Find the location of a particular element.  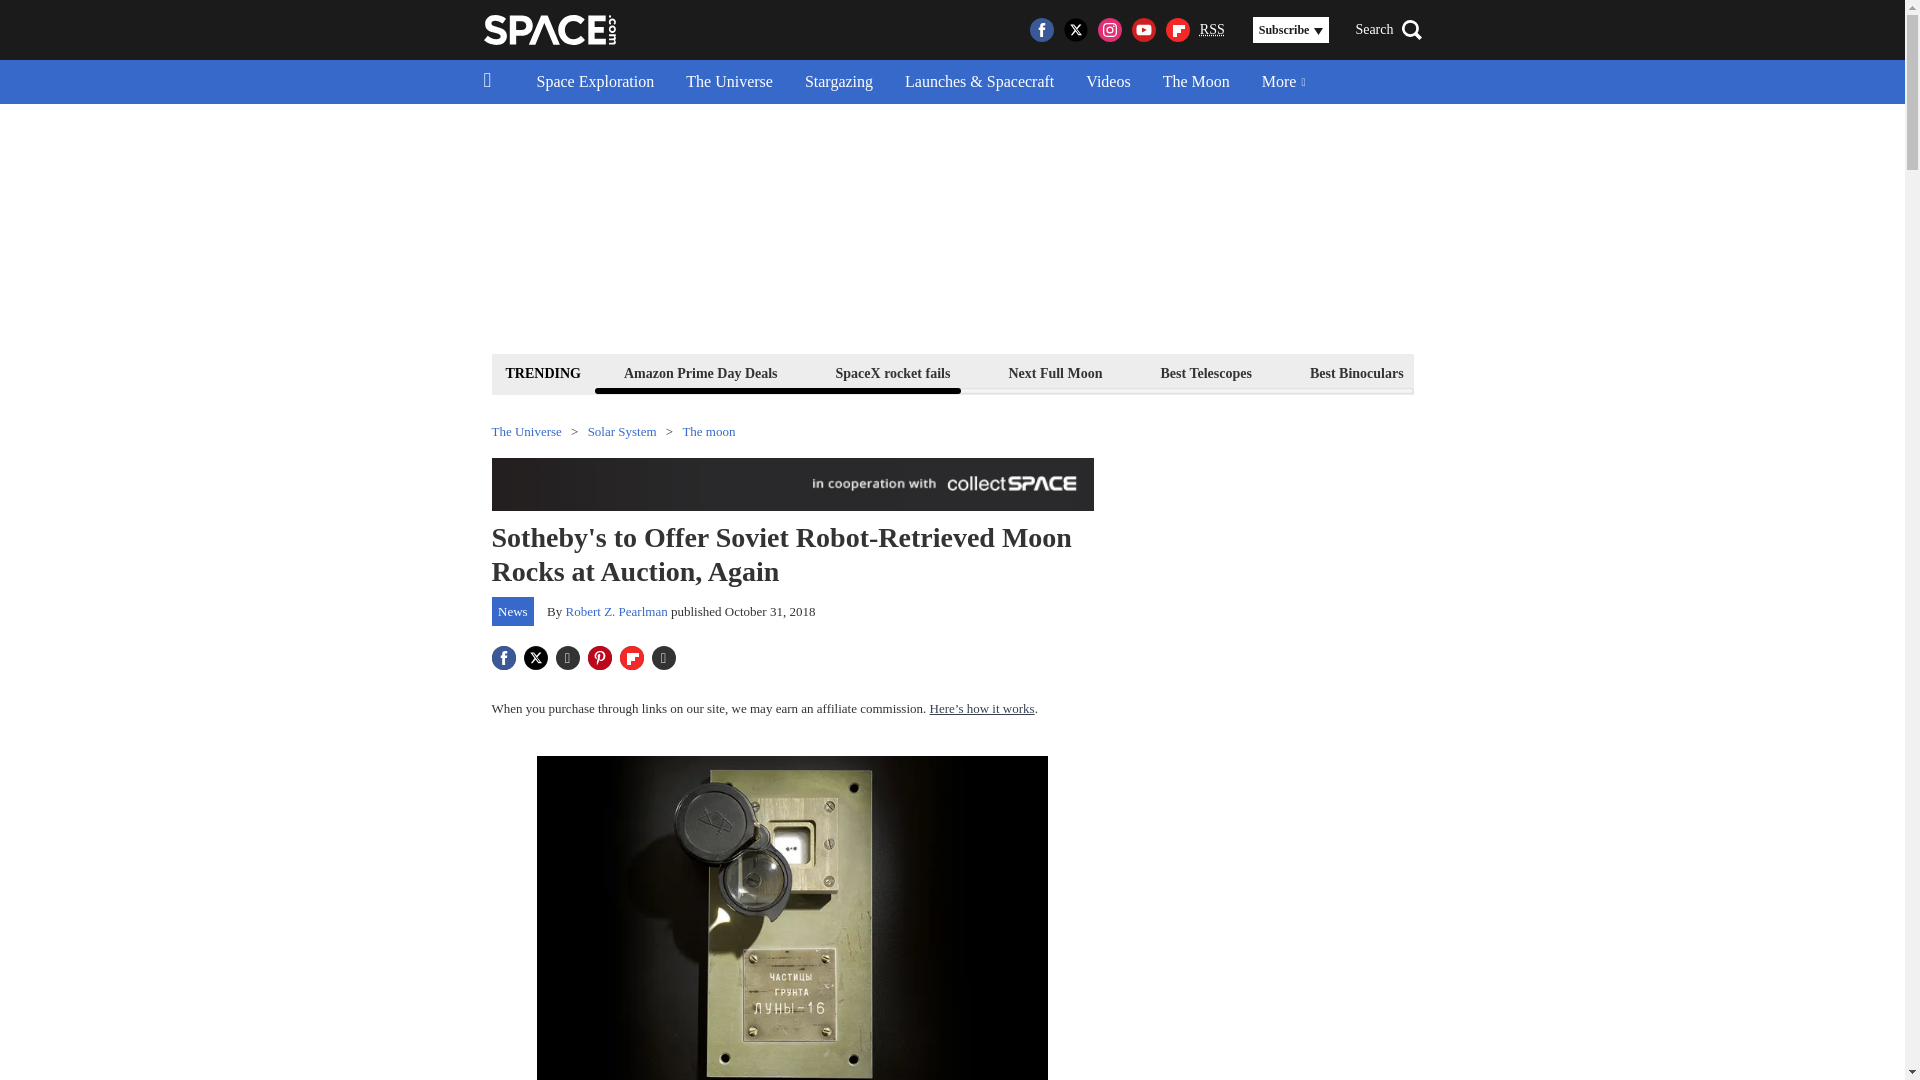

Really Simple Syndication is located at coordinates (1212, 28).